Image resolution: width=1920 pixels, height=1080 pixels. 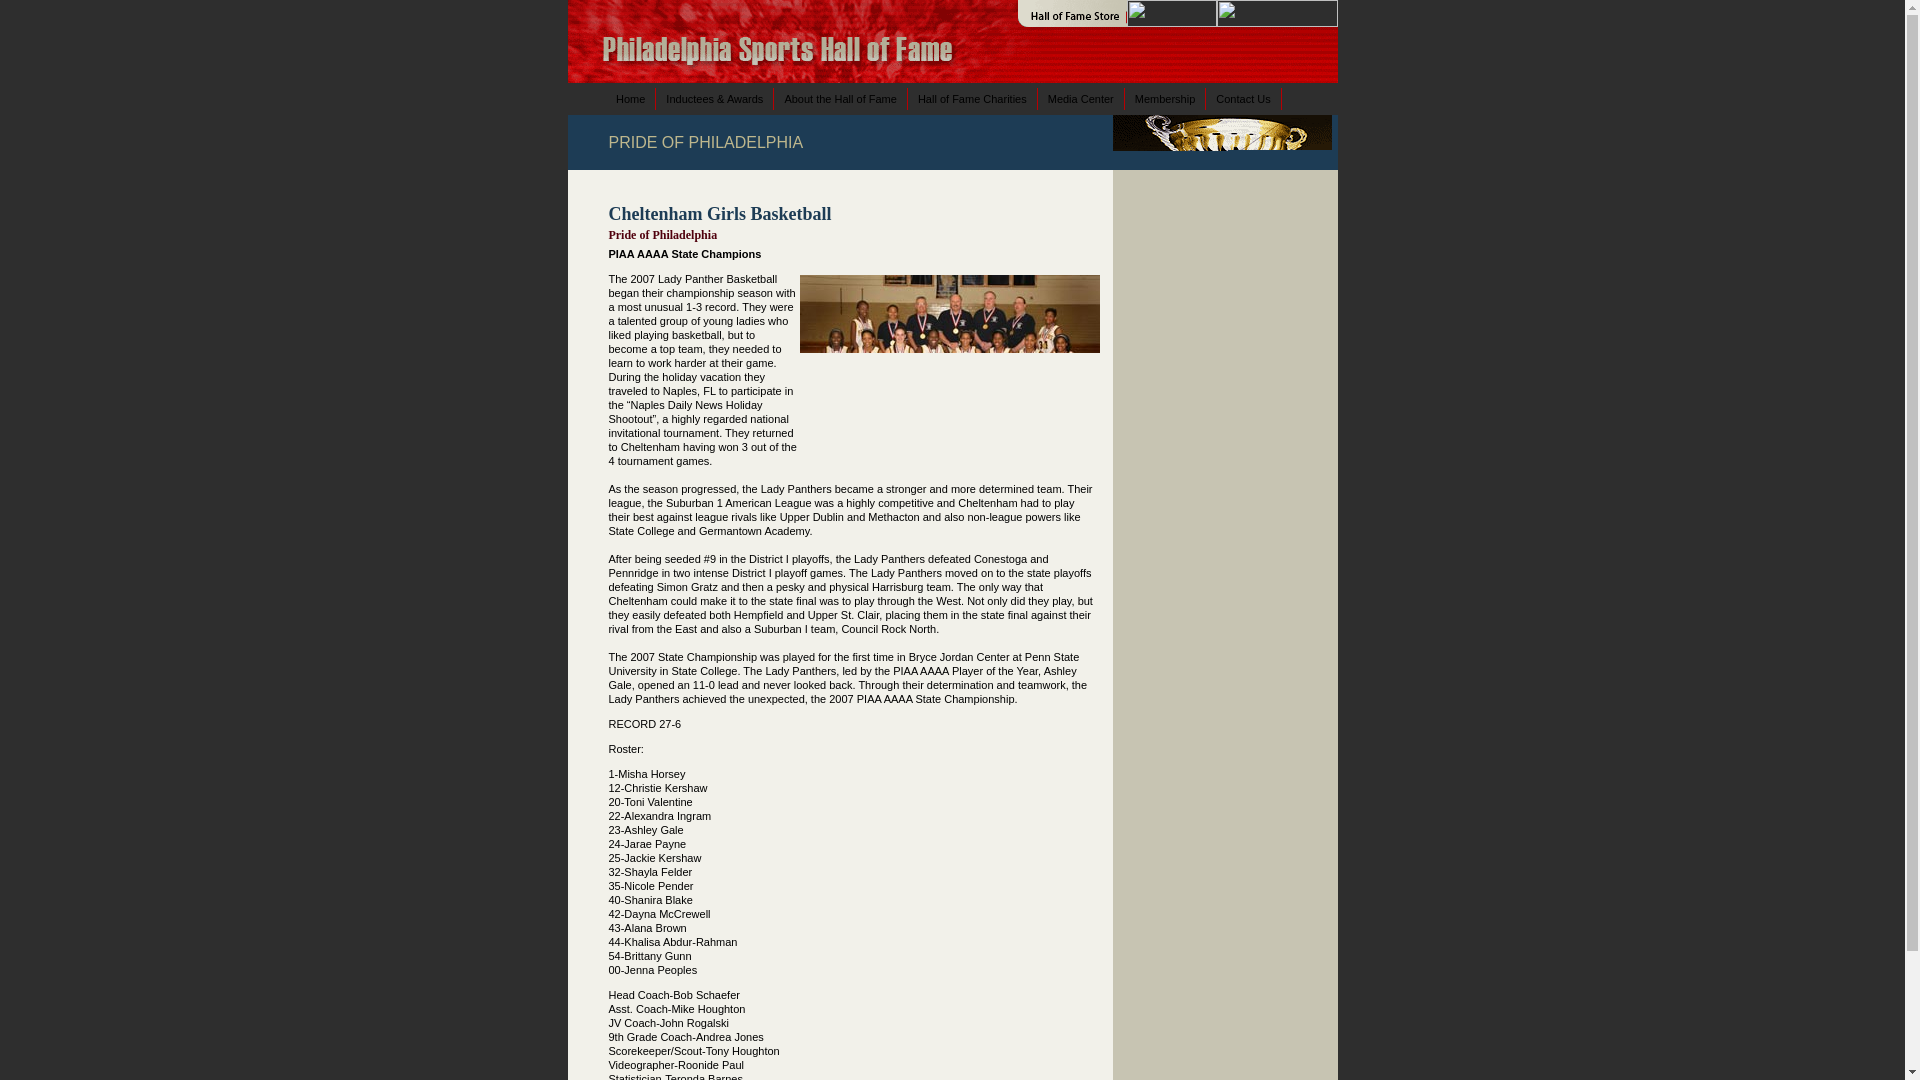 I want to click on Home, so click(x=631, y=98).